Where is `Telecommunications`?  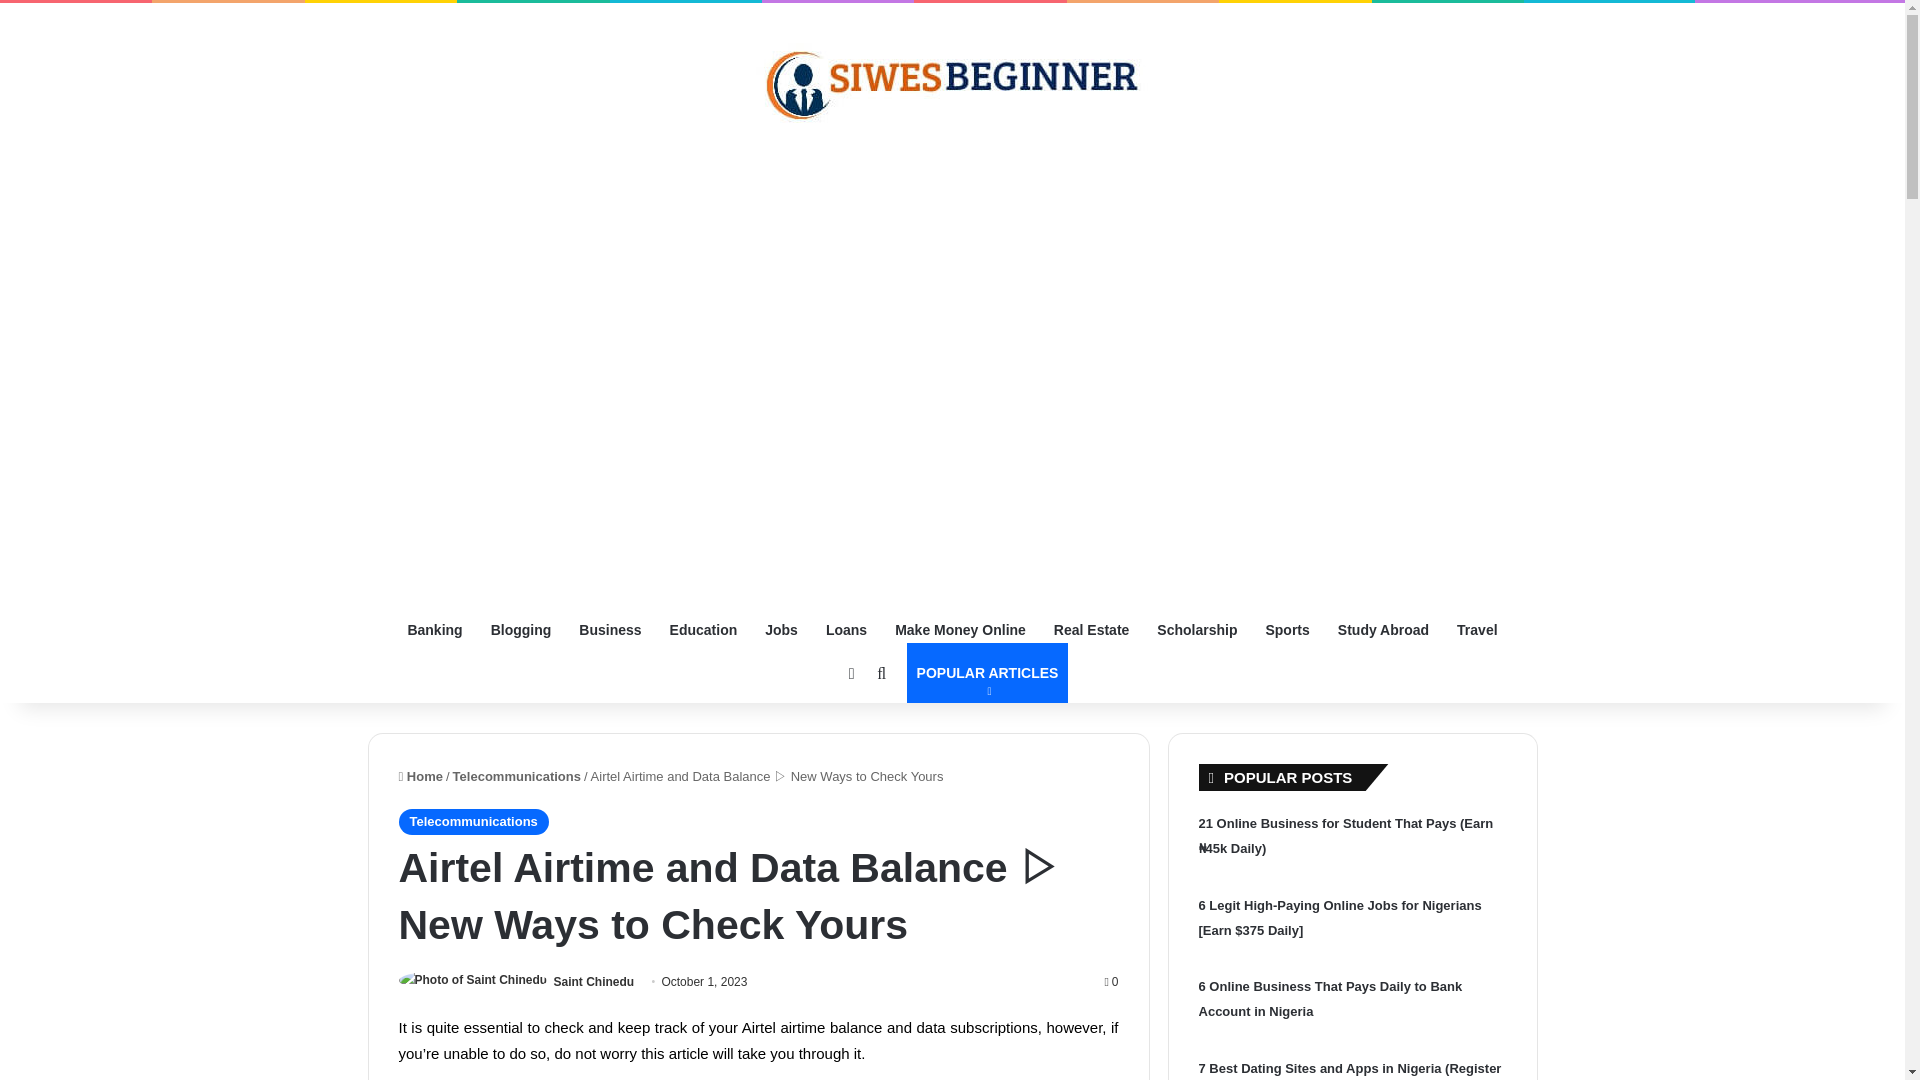
Telecommunications is located at coordinates (517, 776).